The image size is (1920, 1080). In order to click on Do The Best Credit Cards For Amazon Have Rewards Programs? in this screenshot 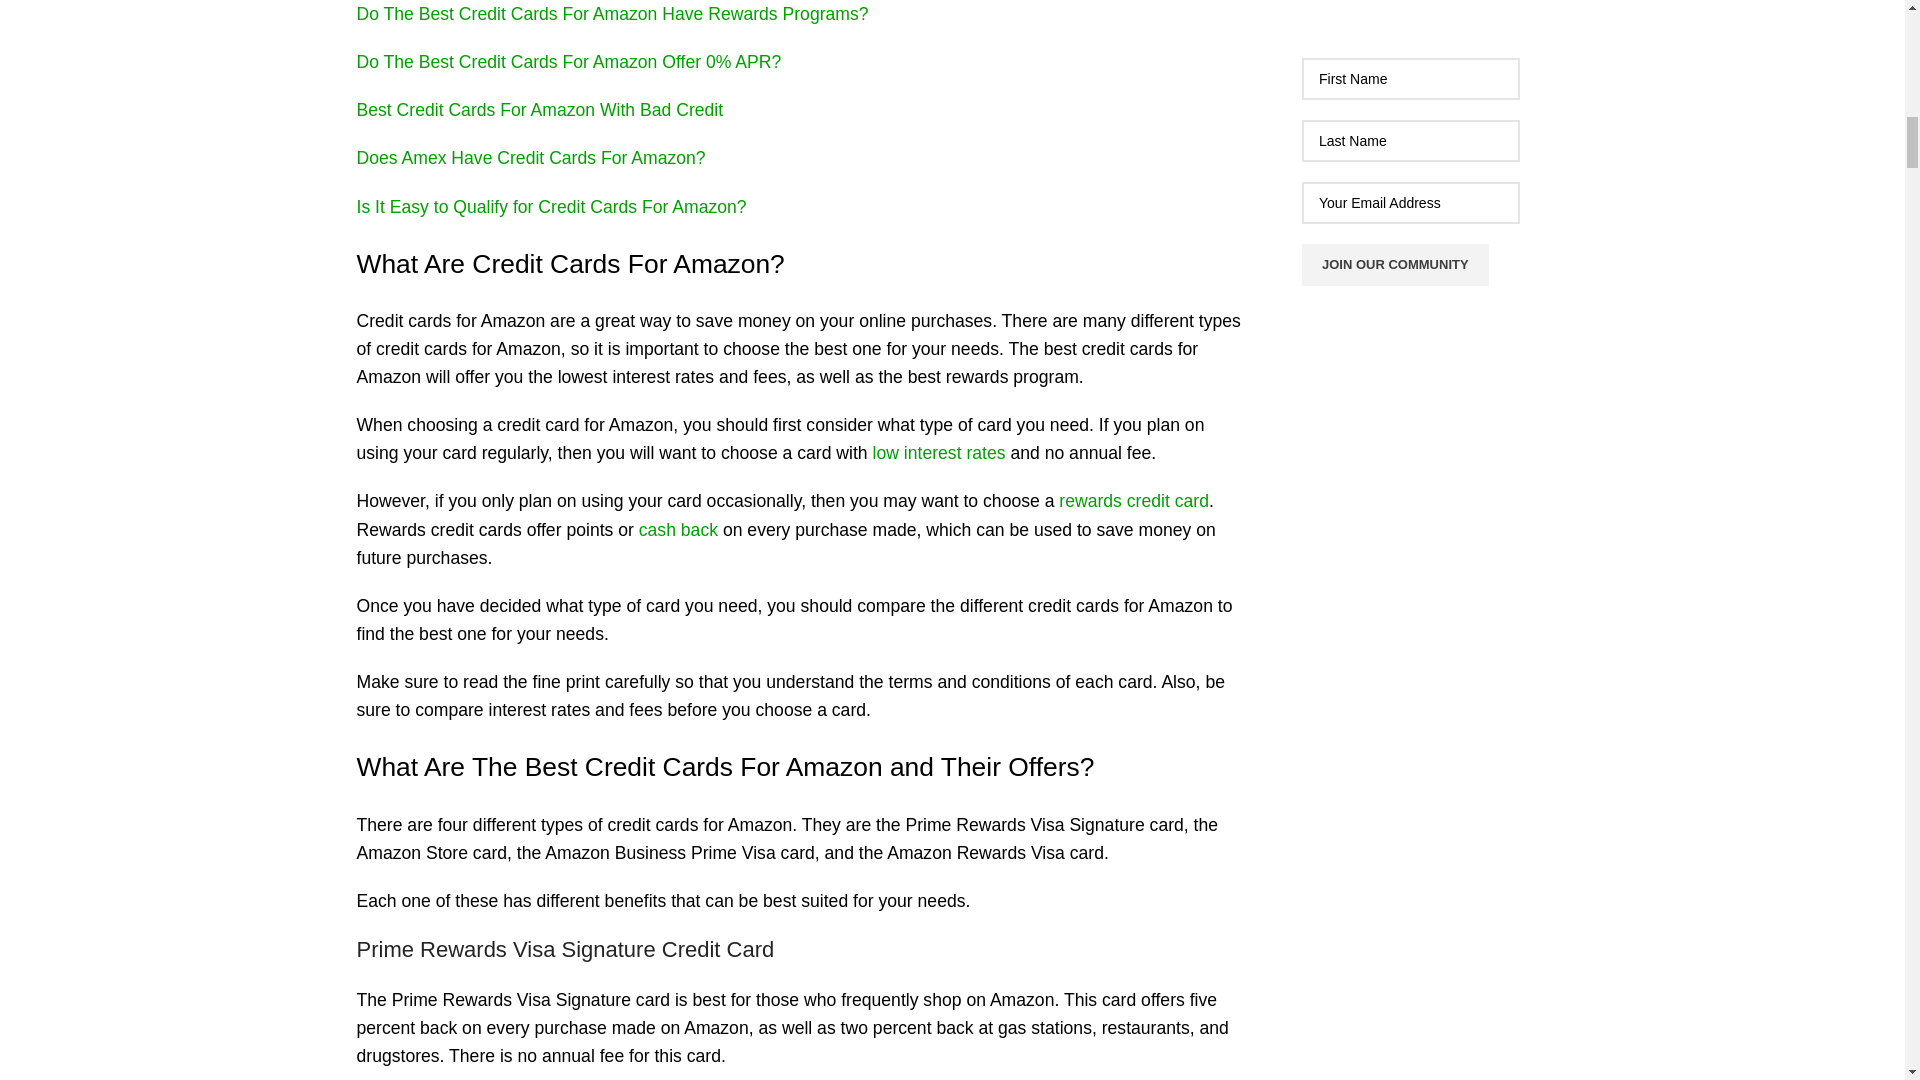, I will do `click(611, 14)`.